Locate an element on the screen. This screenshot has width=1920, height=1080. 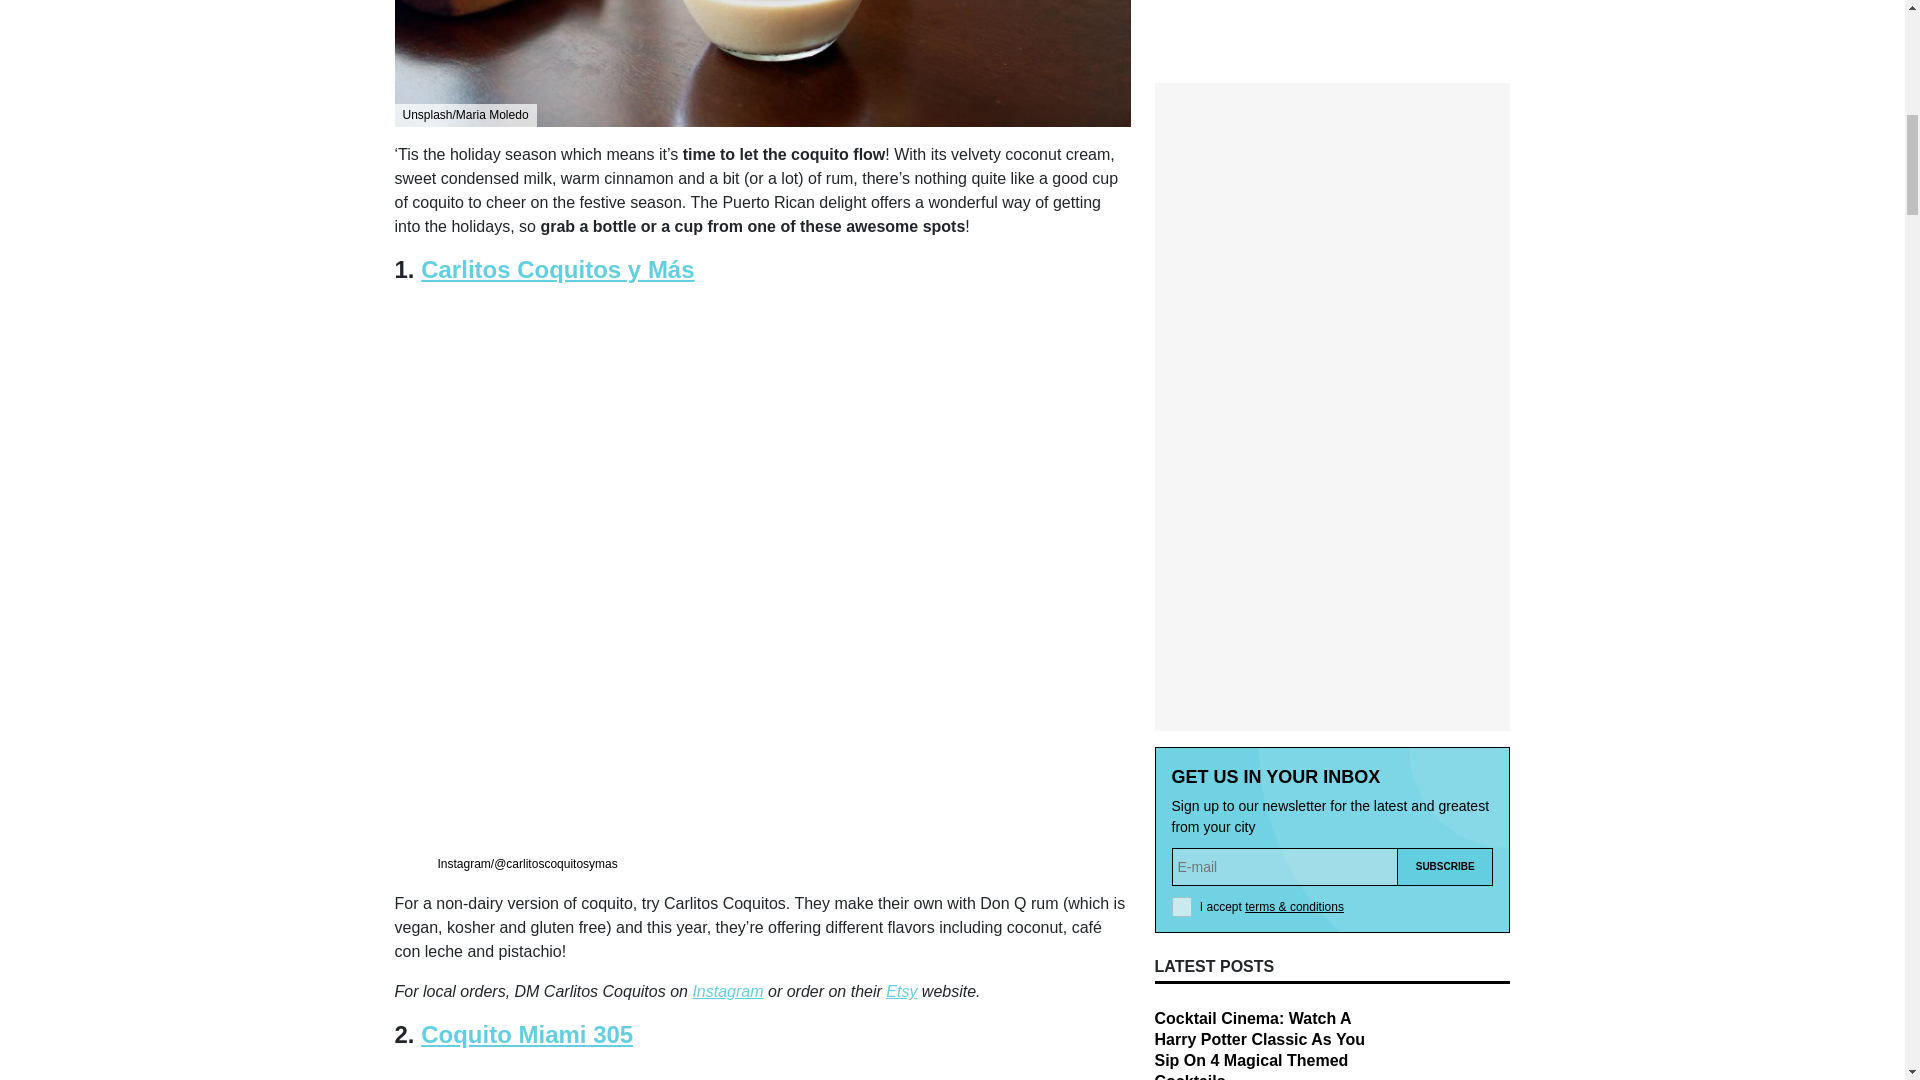
Etsy is located at coordinates (901, 991).